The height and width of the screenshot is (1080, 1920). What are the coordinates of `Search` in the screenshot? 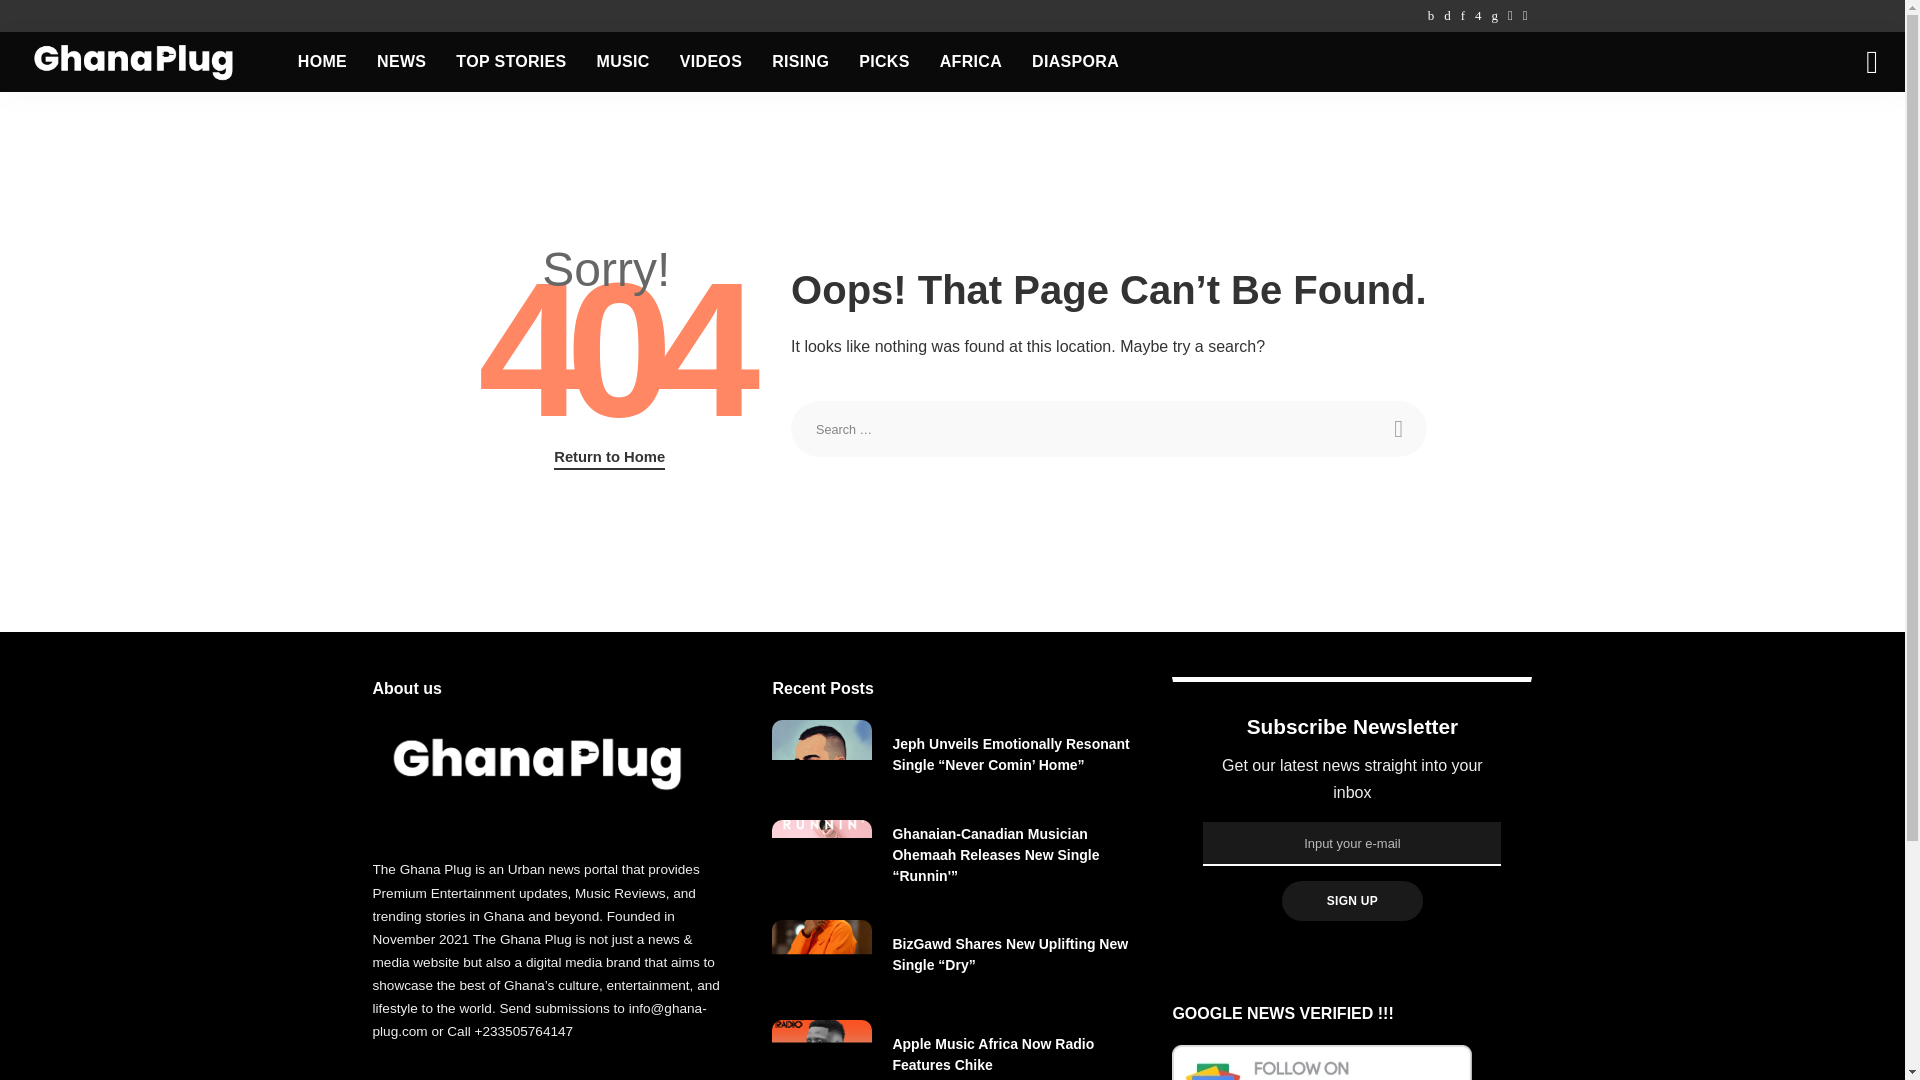 It's located at (1398, 428).